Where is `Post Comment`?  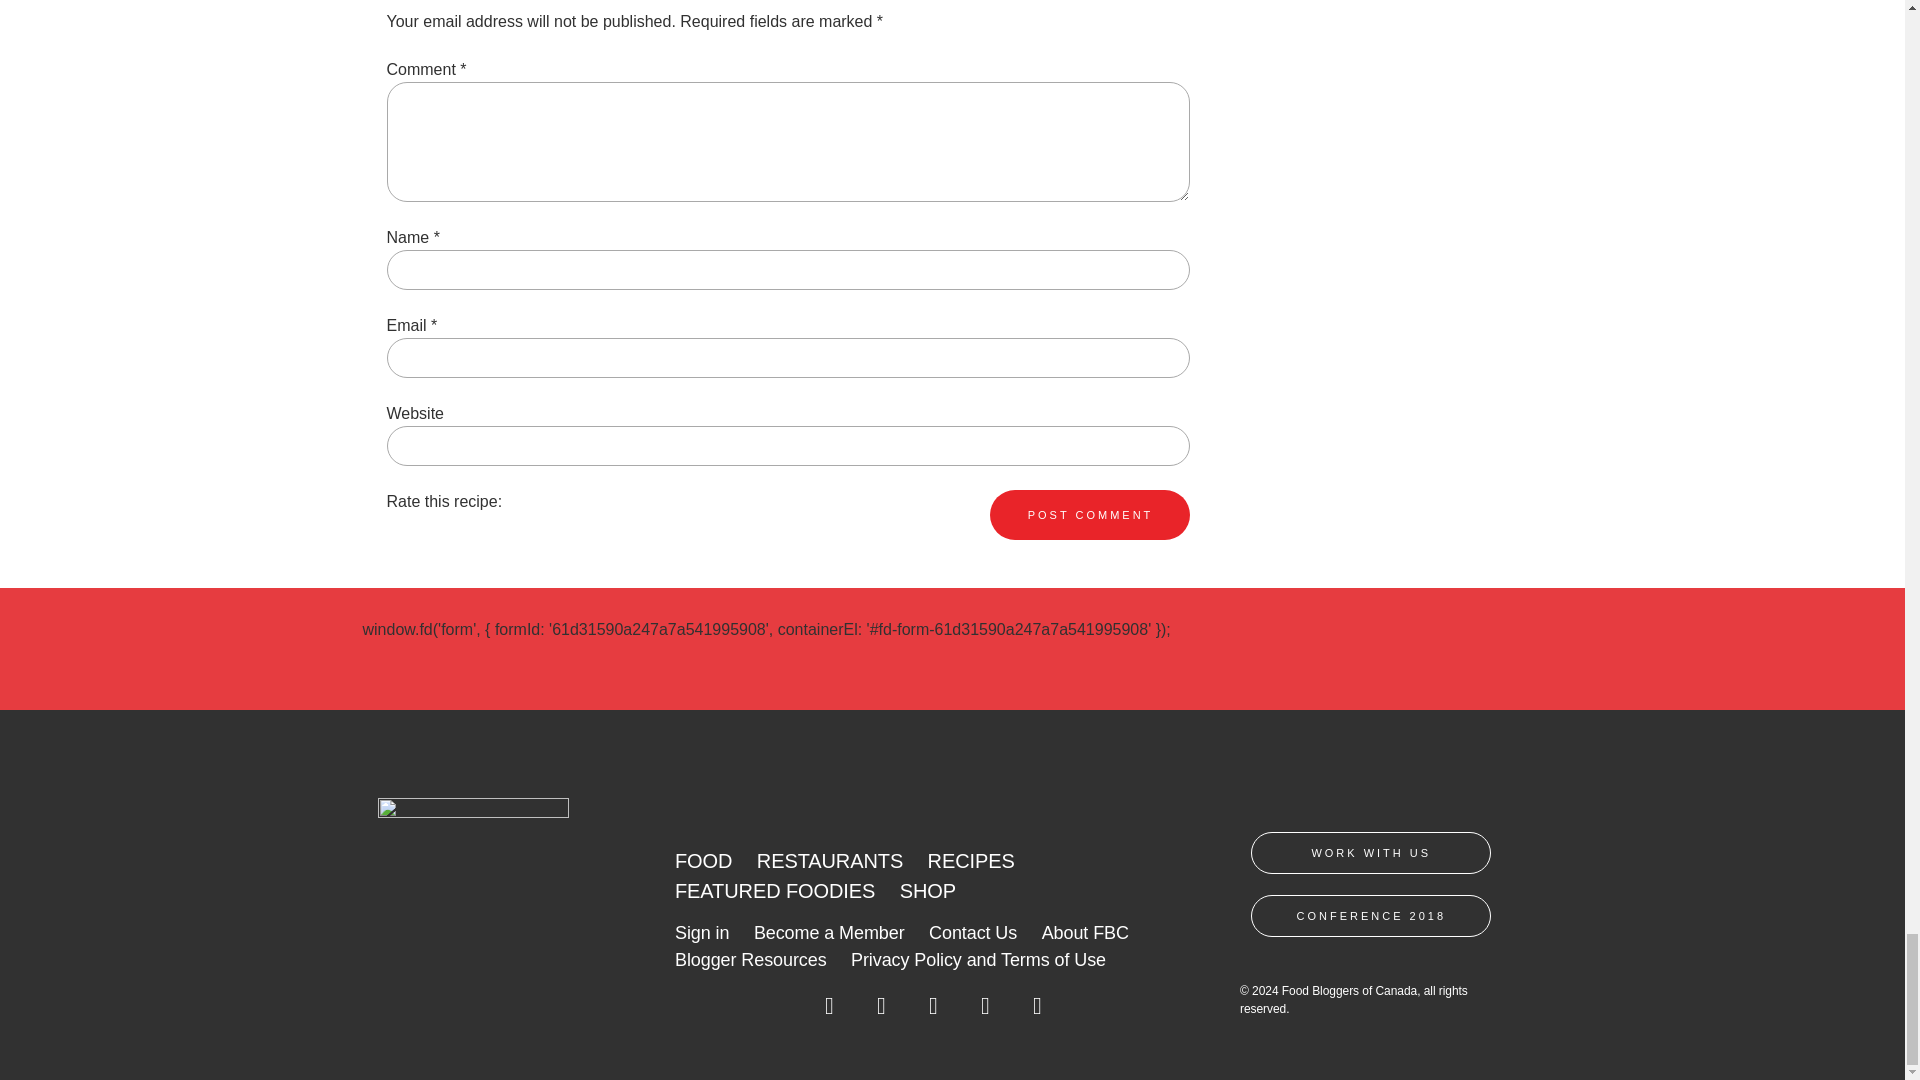
Post Comment is located at coordinates (1090, 515).